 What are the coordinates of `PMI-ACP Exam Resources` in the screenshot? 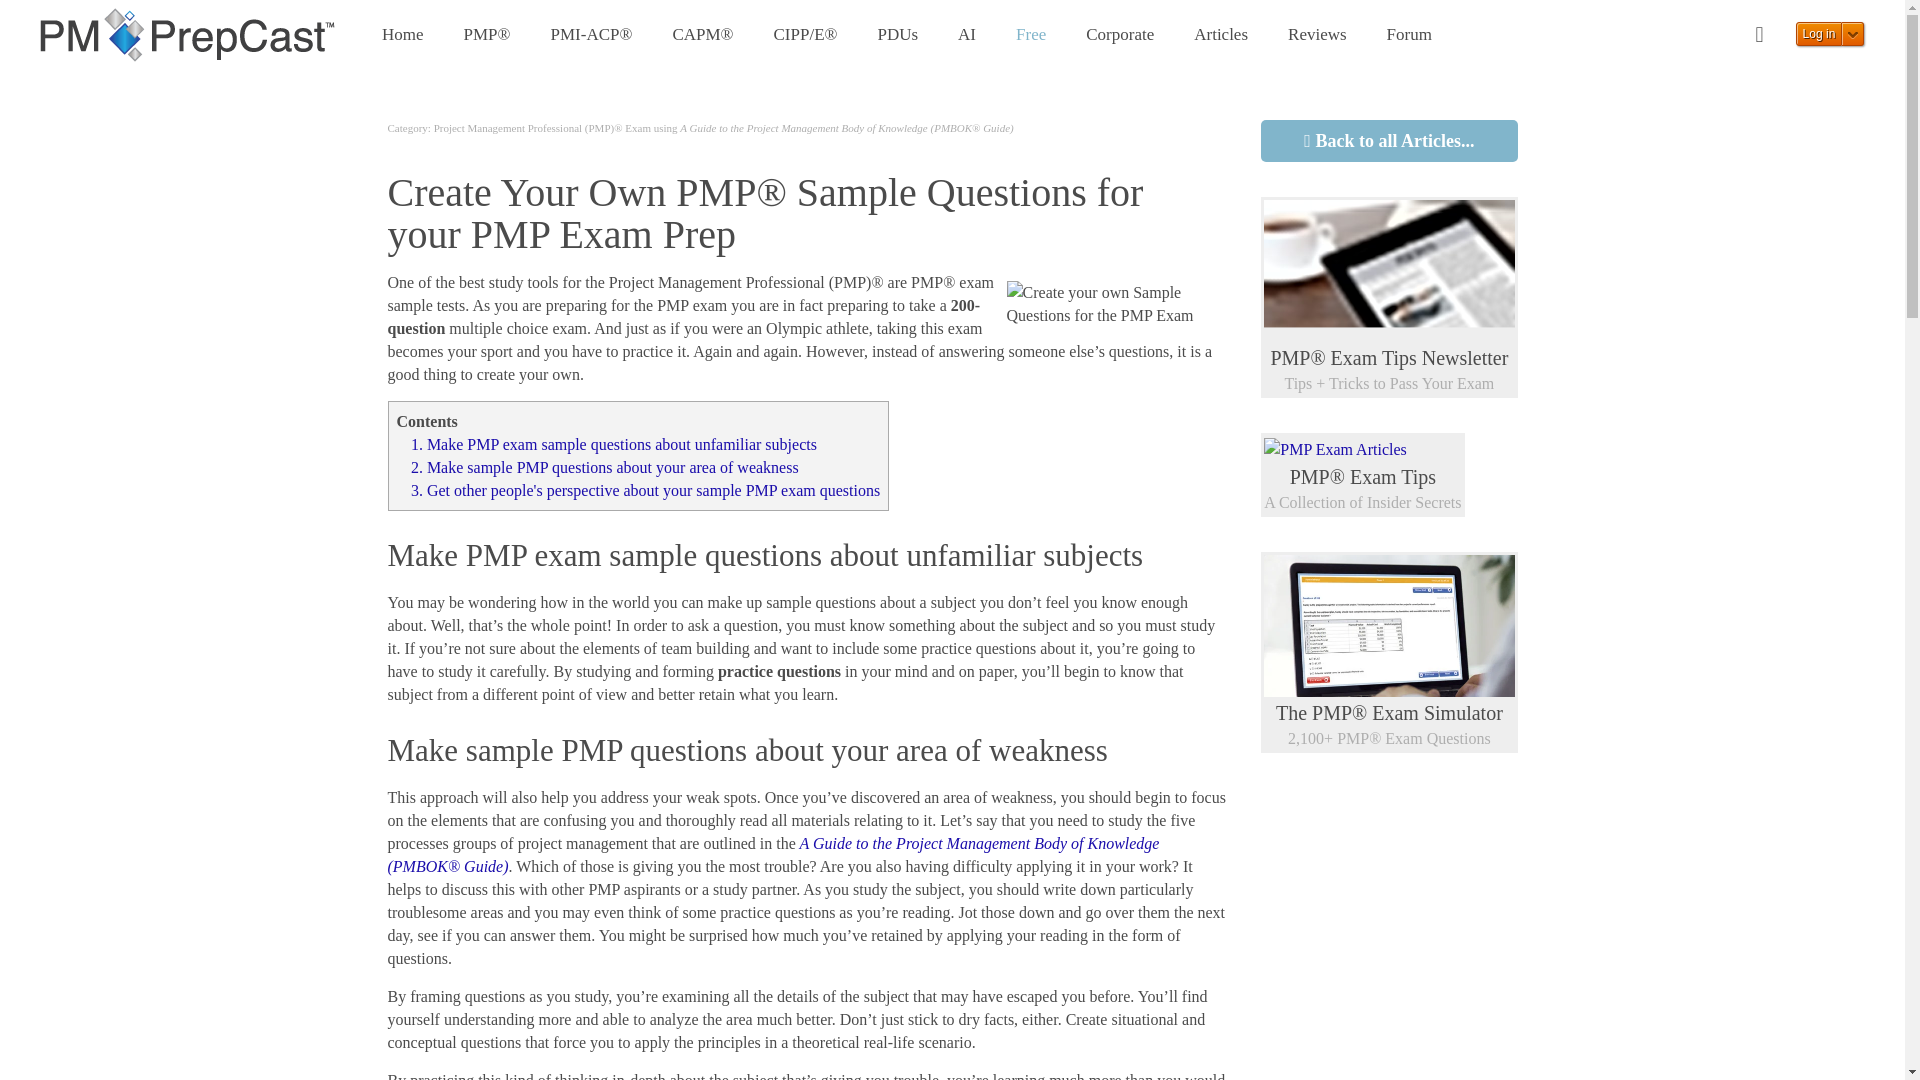 It's located at (590, 35).